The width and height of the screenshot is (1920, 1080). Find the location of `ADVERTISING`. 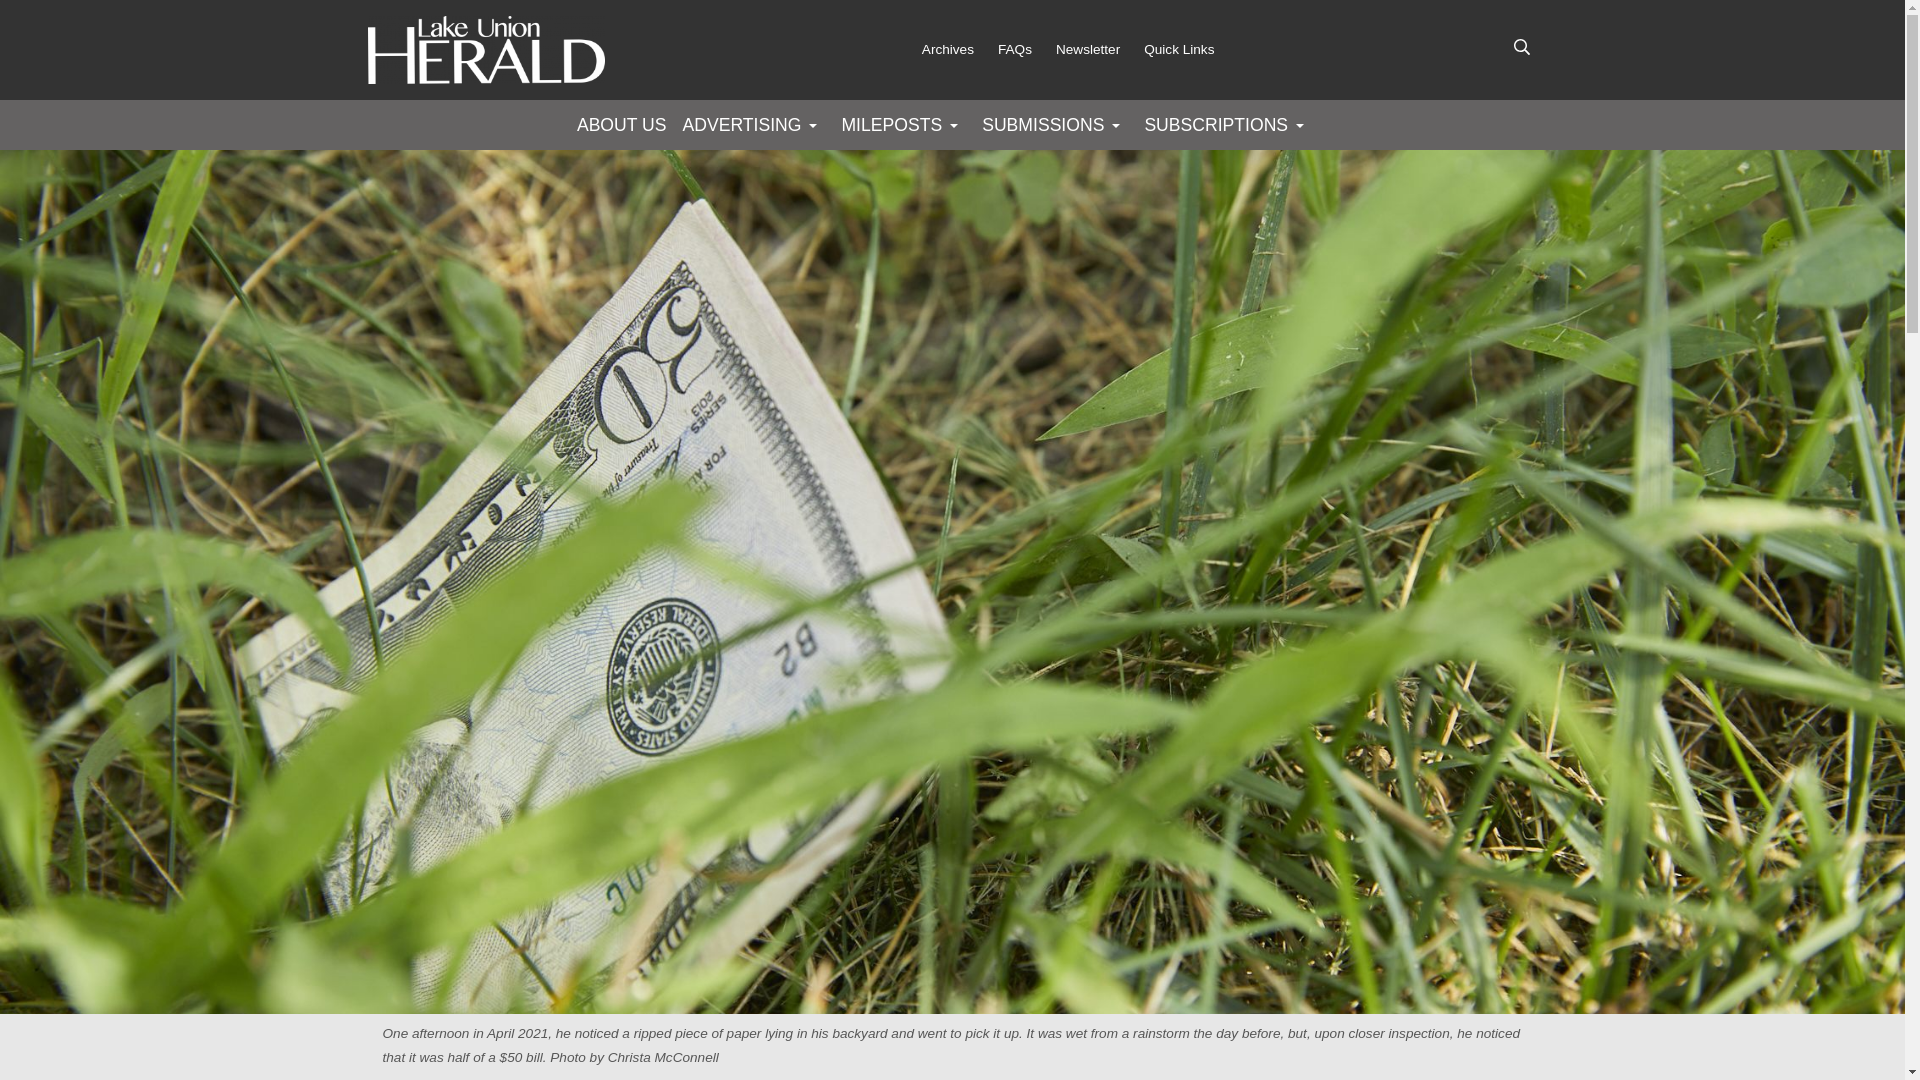

ADVERTISING is located at coordinates (754, 124).